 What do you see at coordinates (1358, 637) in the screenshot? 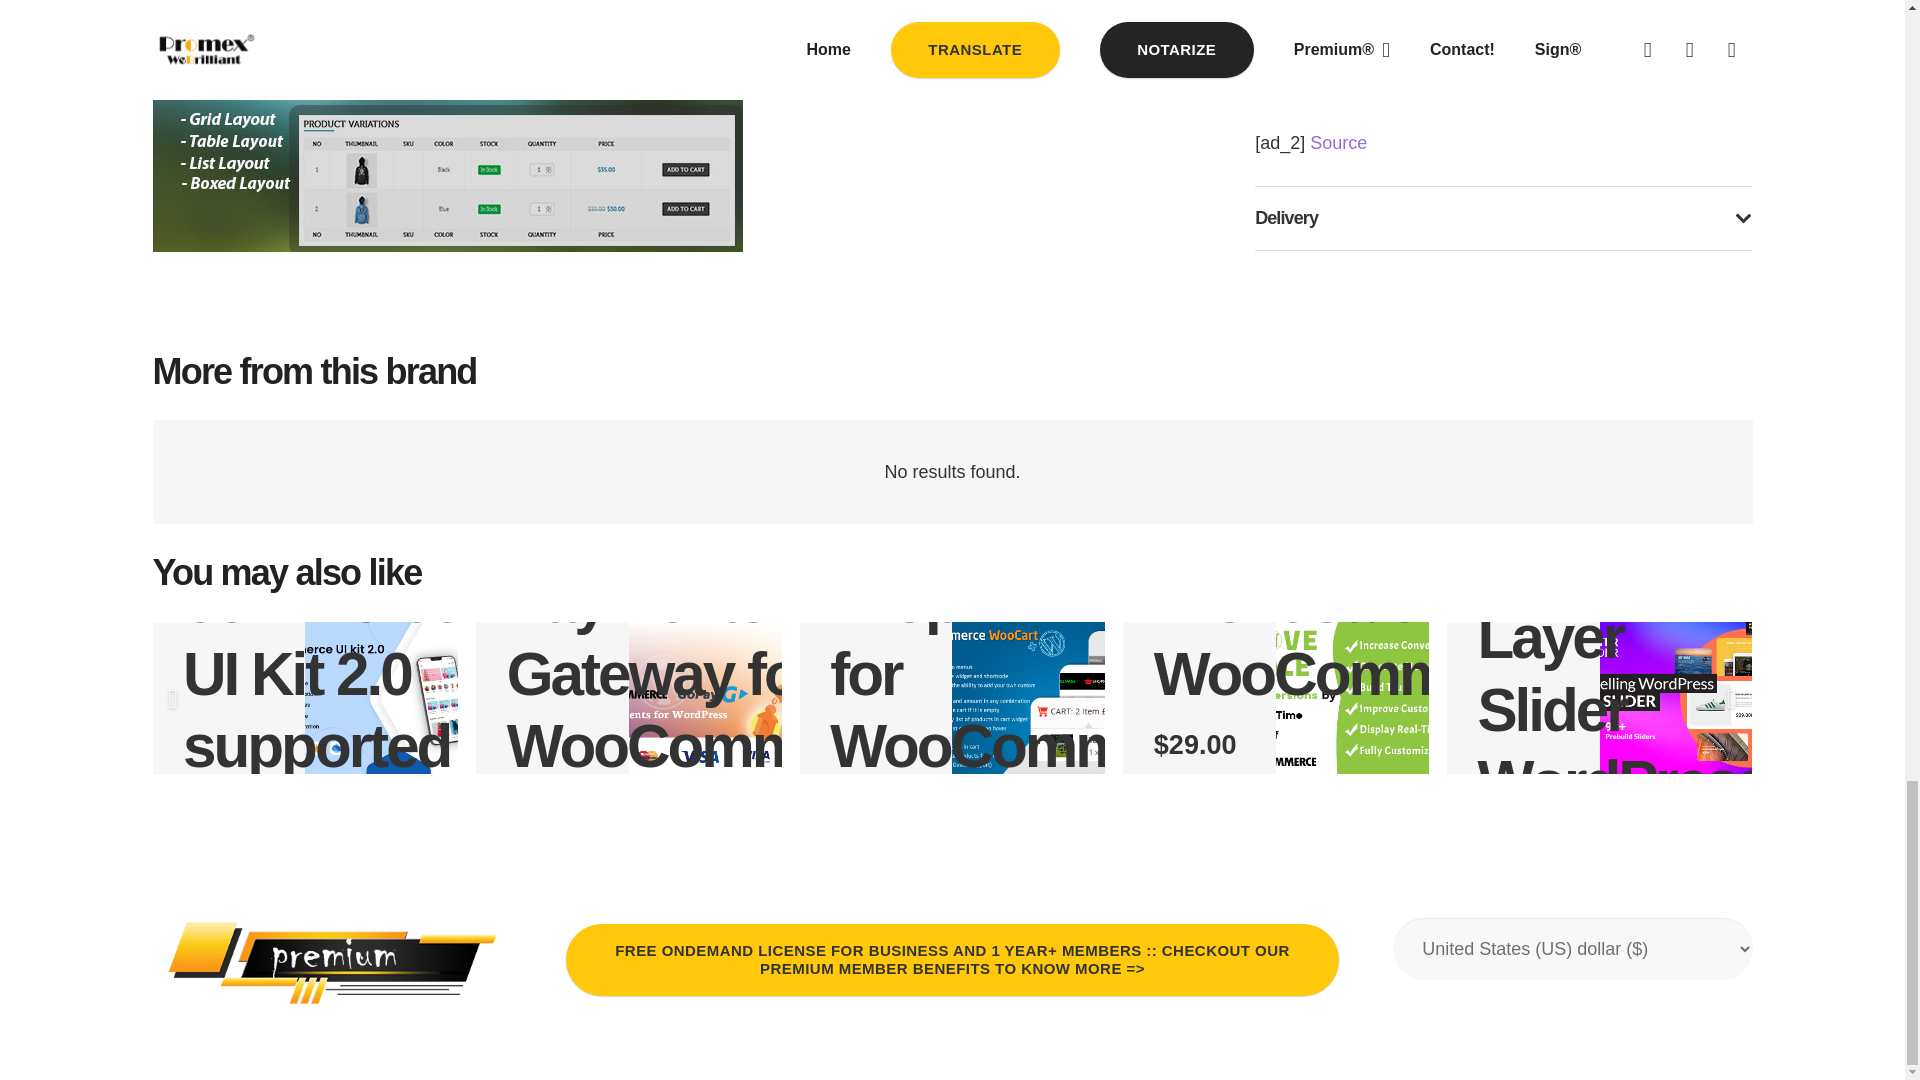
I see `ProveSale for WooCommerce` at bounding box center [1358, 637].